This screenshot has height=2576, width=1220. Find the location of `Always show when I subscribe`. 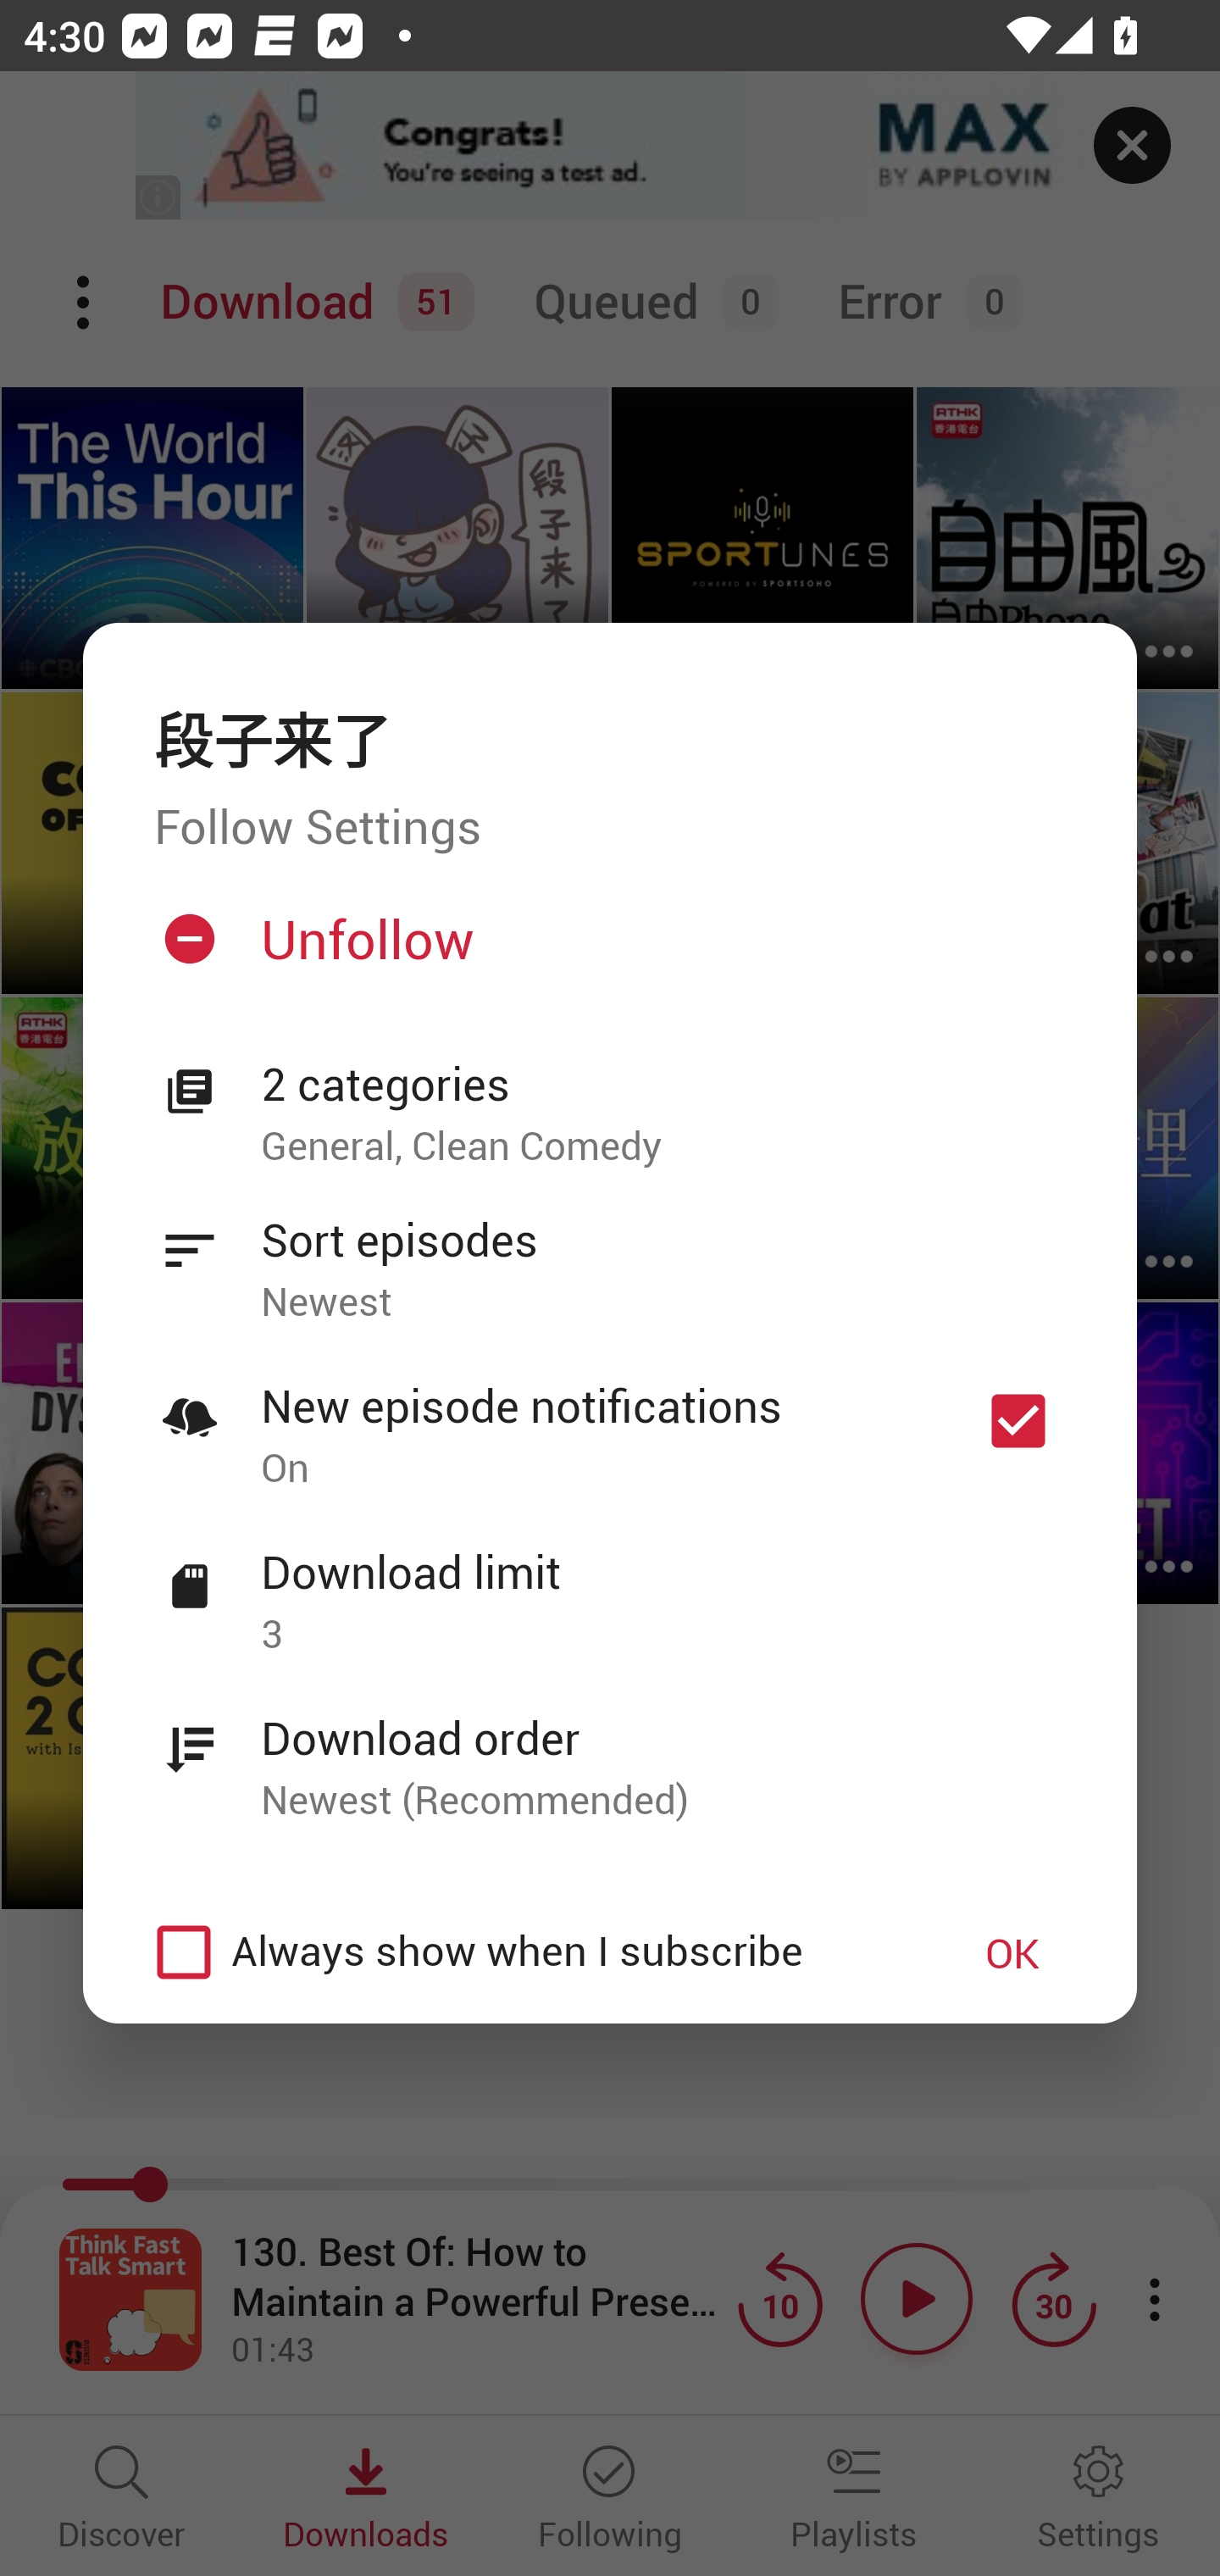

Always show when I subscribe is located at coordinates (527, 1951).